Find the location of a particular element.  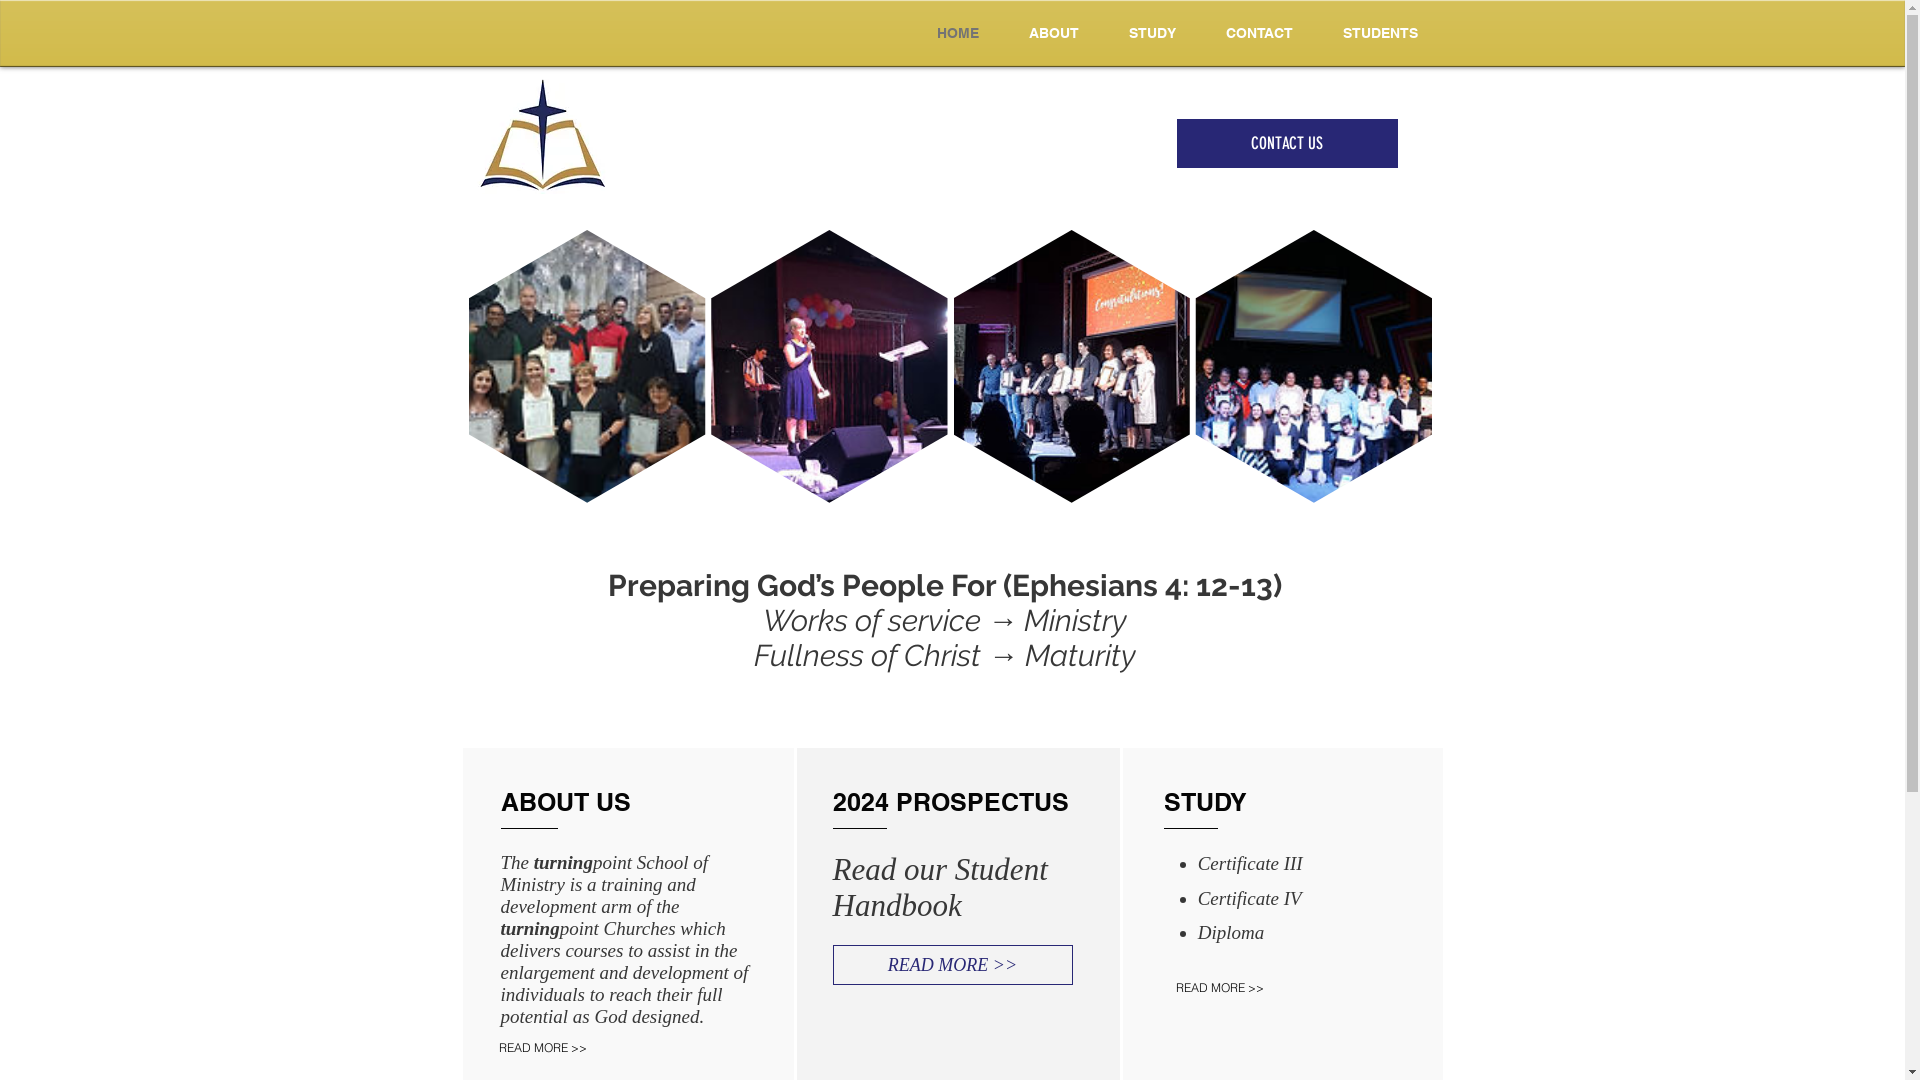

ABOUT is located at coordinates (1054, 33).